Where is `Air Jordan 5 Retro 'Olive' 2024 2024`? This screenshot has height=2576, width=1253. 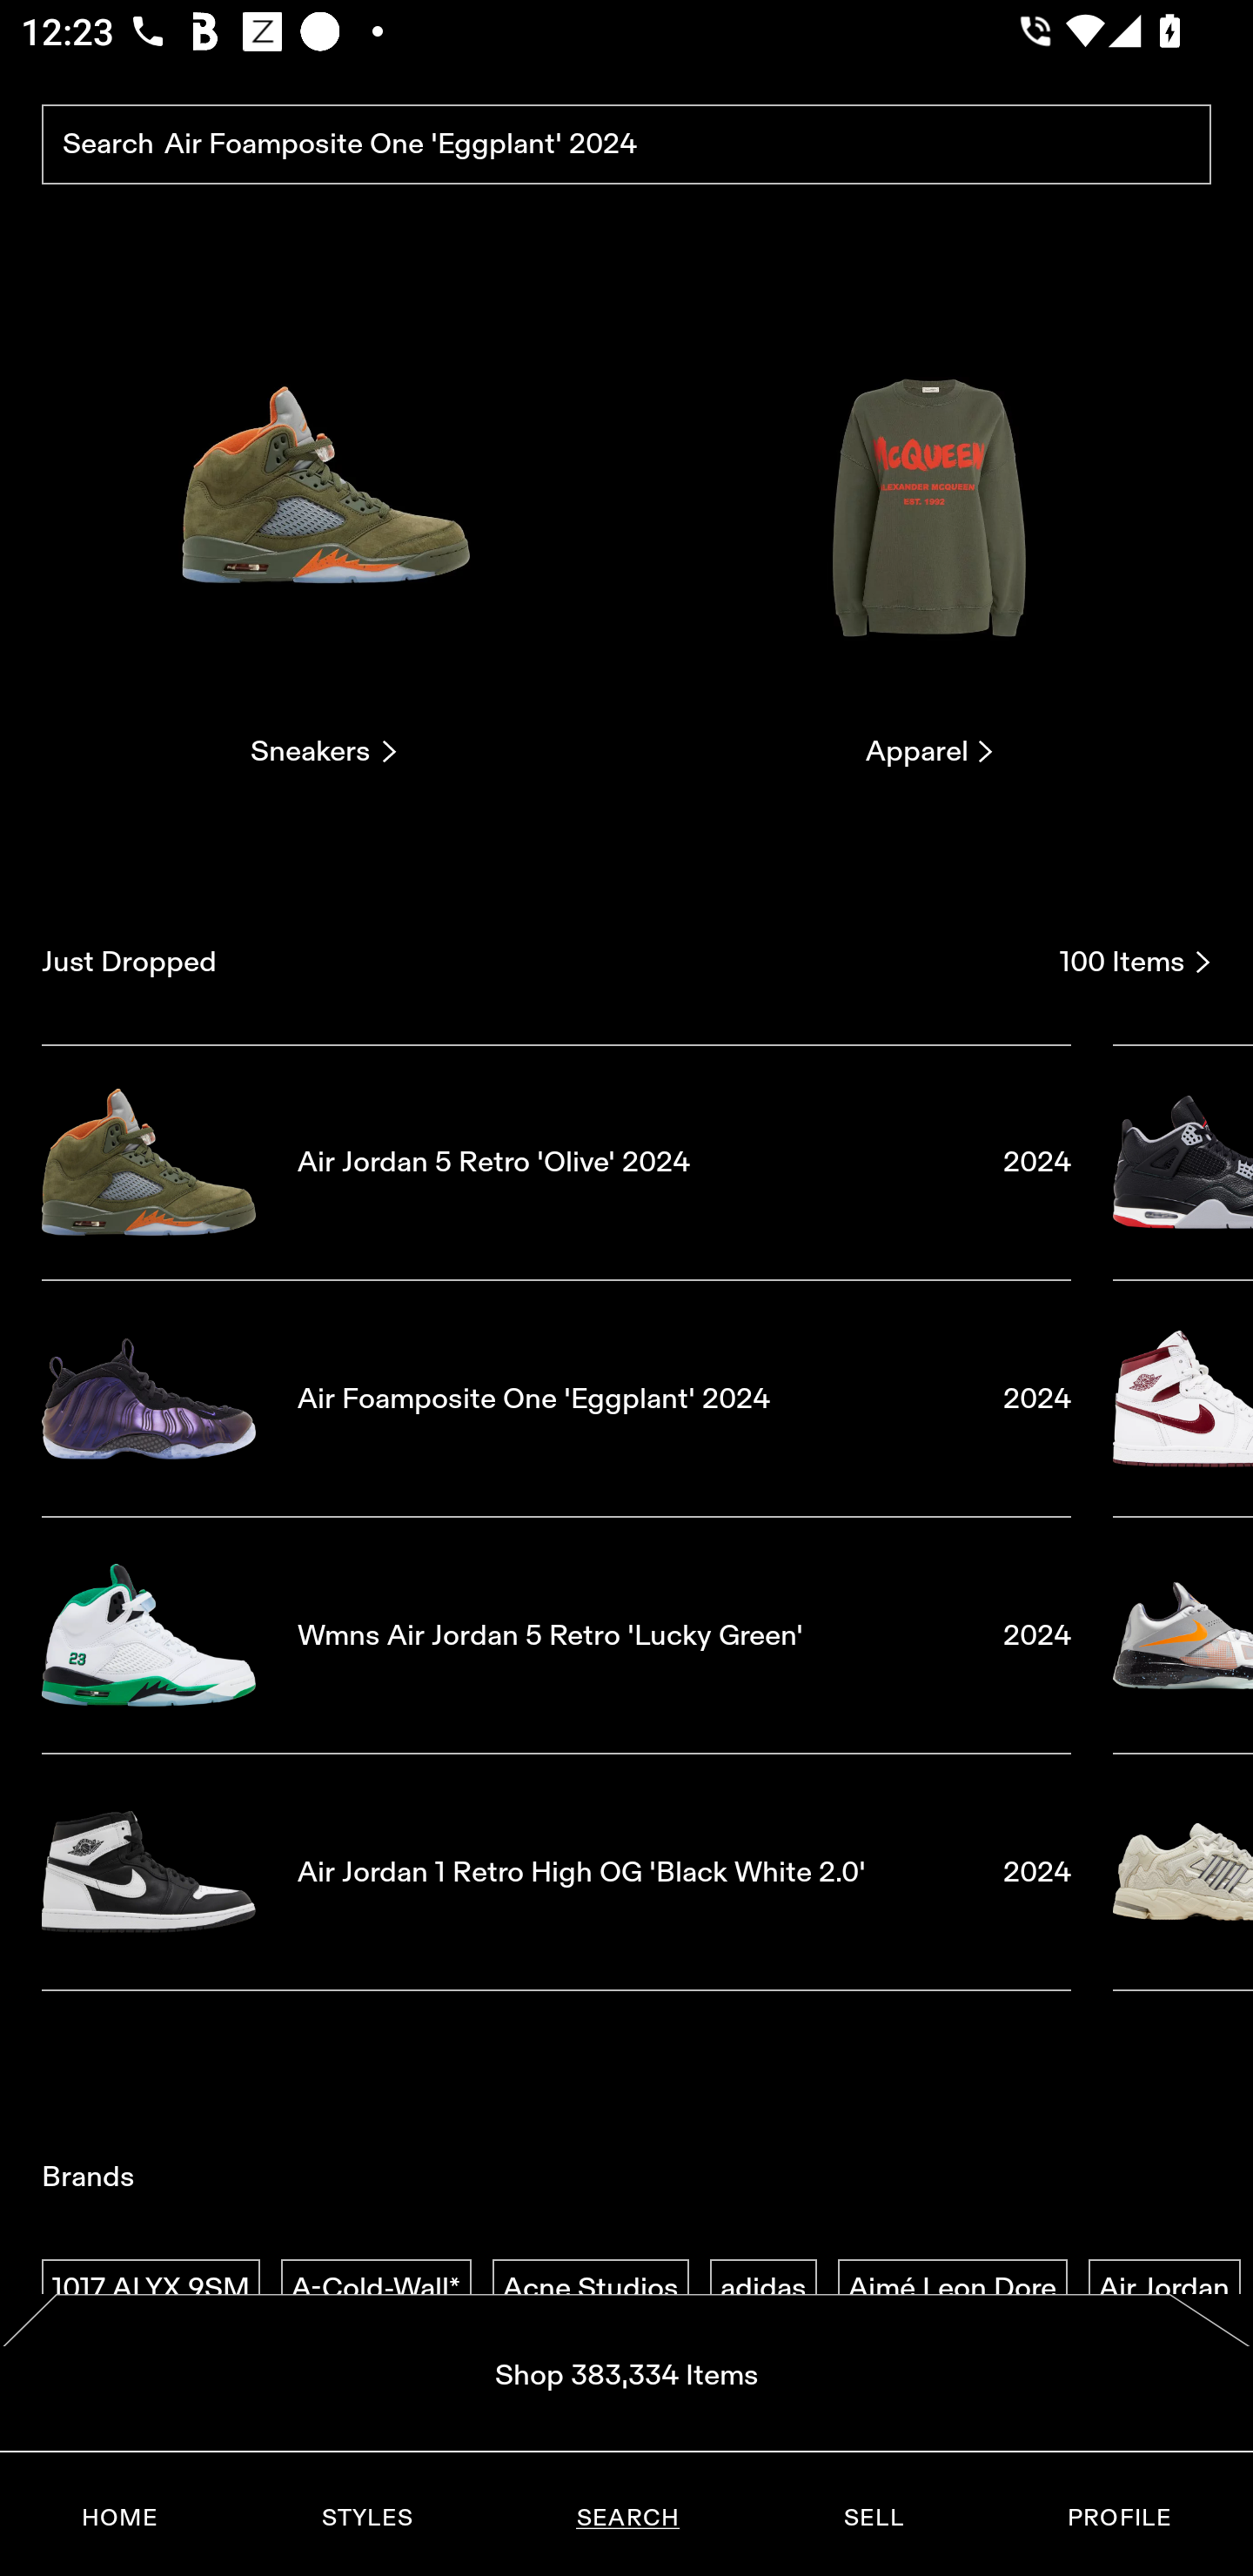
Air Jordan 5 Retro 'Olive' 2024 2024 is located at coordinates (556, 1161).